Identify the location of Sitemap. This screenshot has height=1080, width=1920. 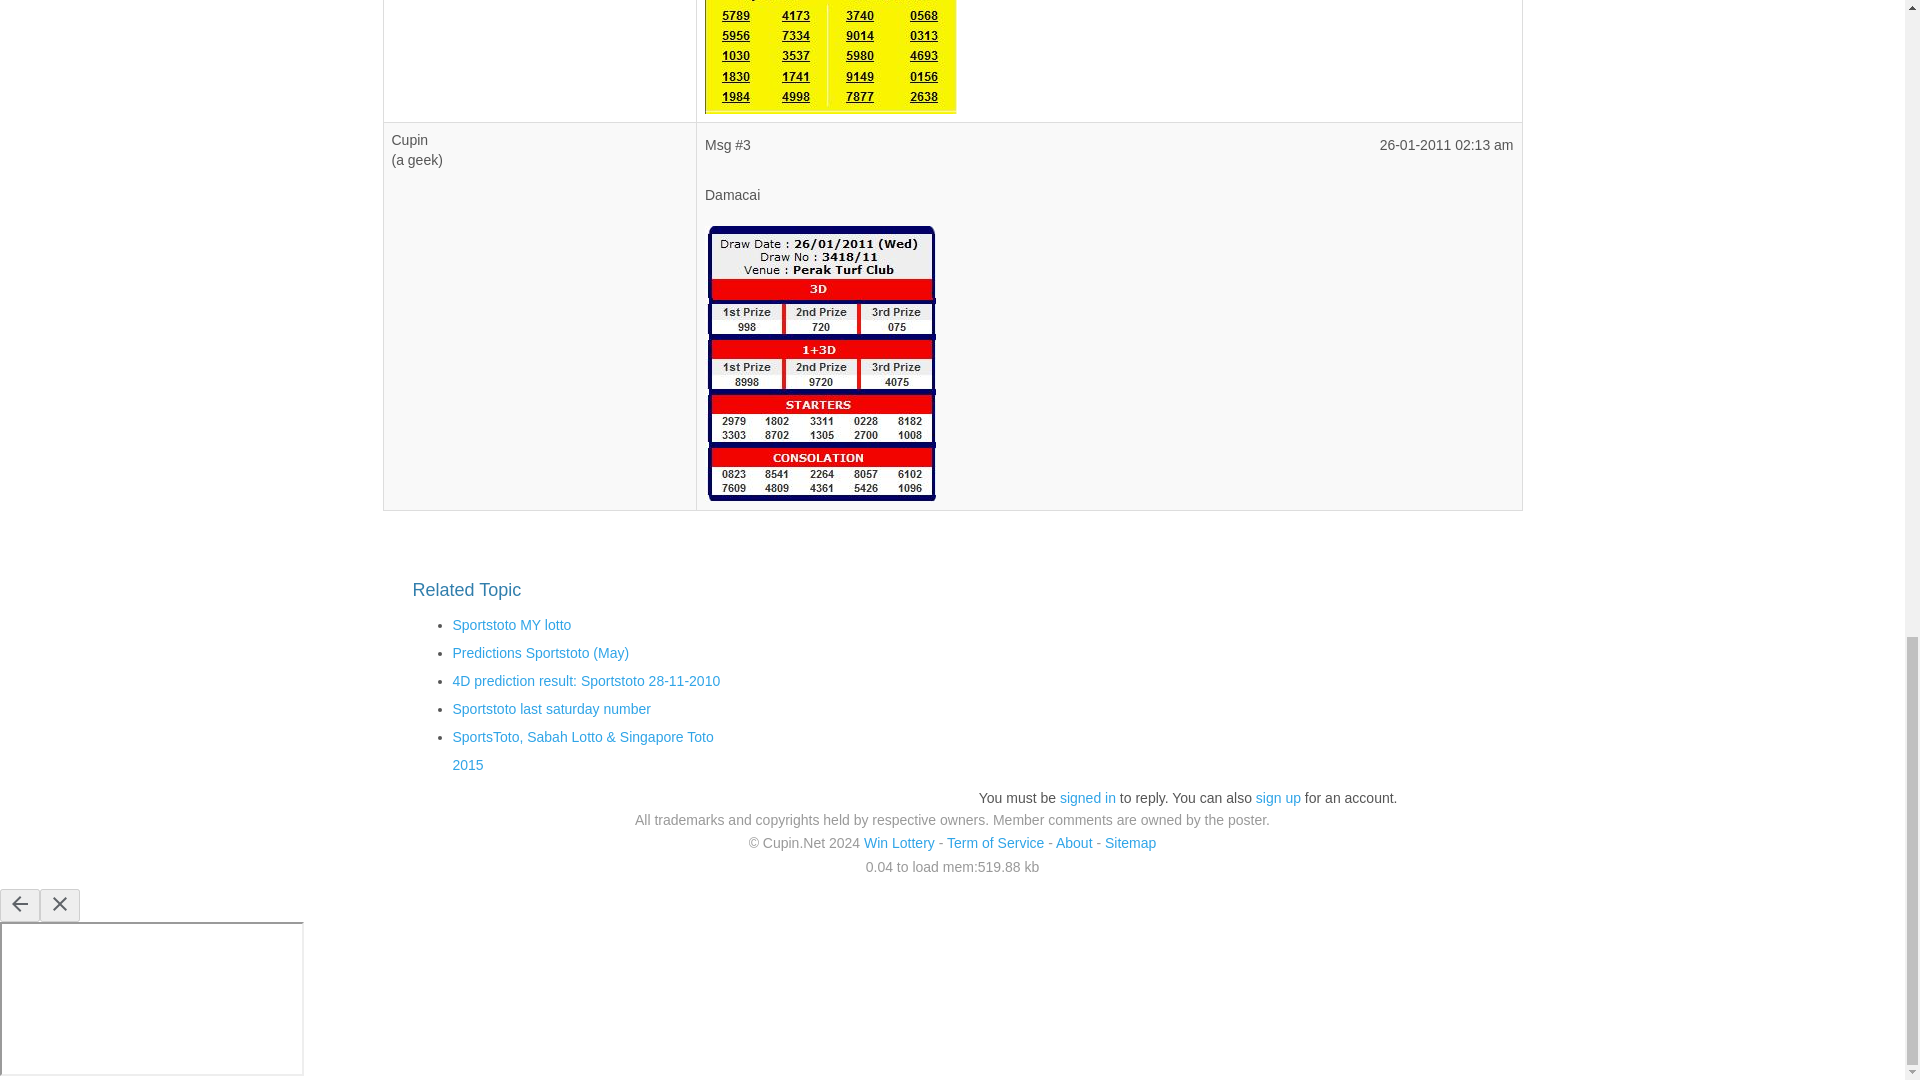
(1130, 842).